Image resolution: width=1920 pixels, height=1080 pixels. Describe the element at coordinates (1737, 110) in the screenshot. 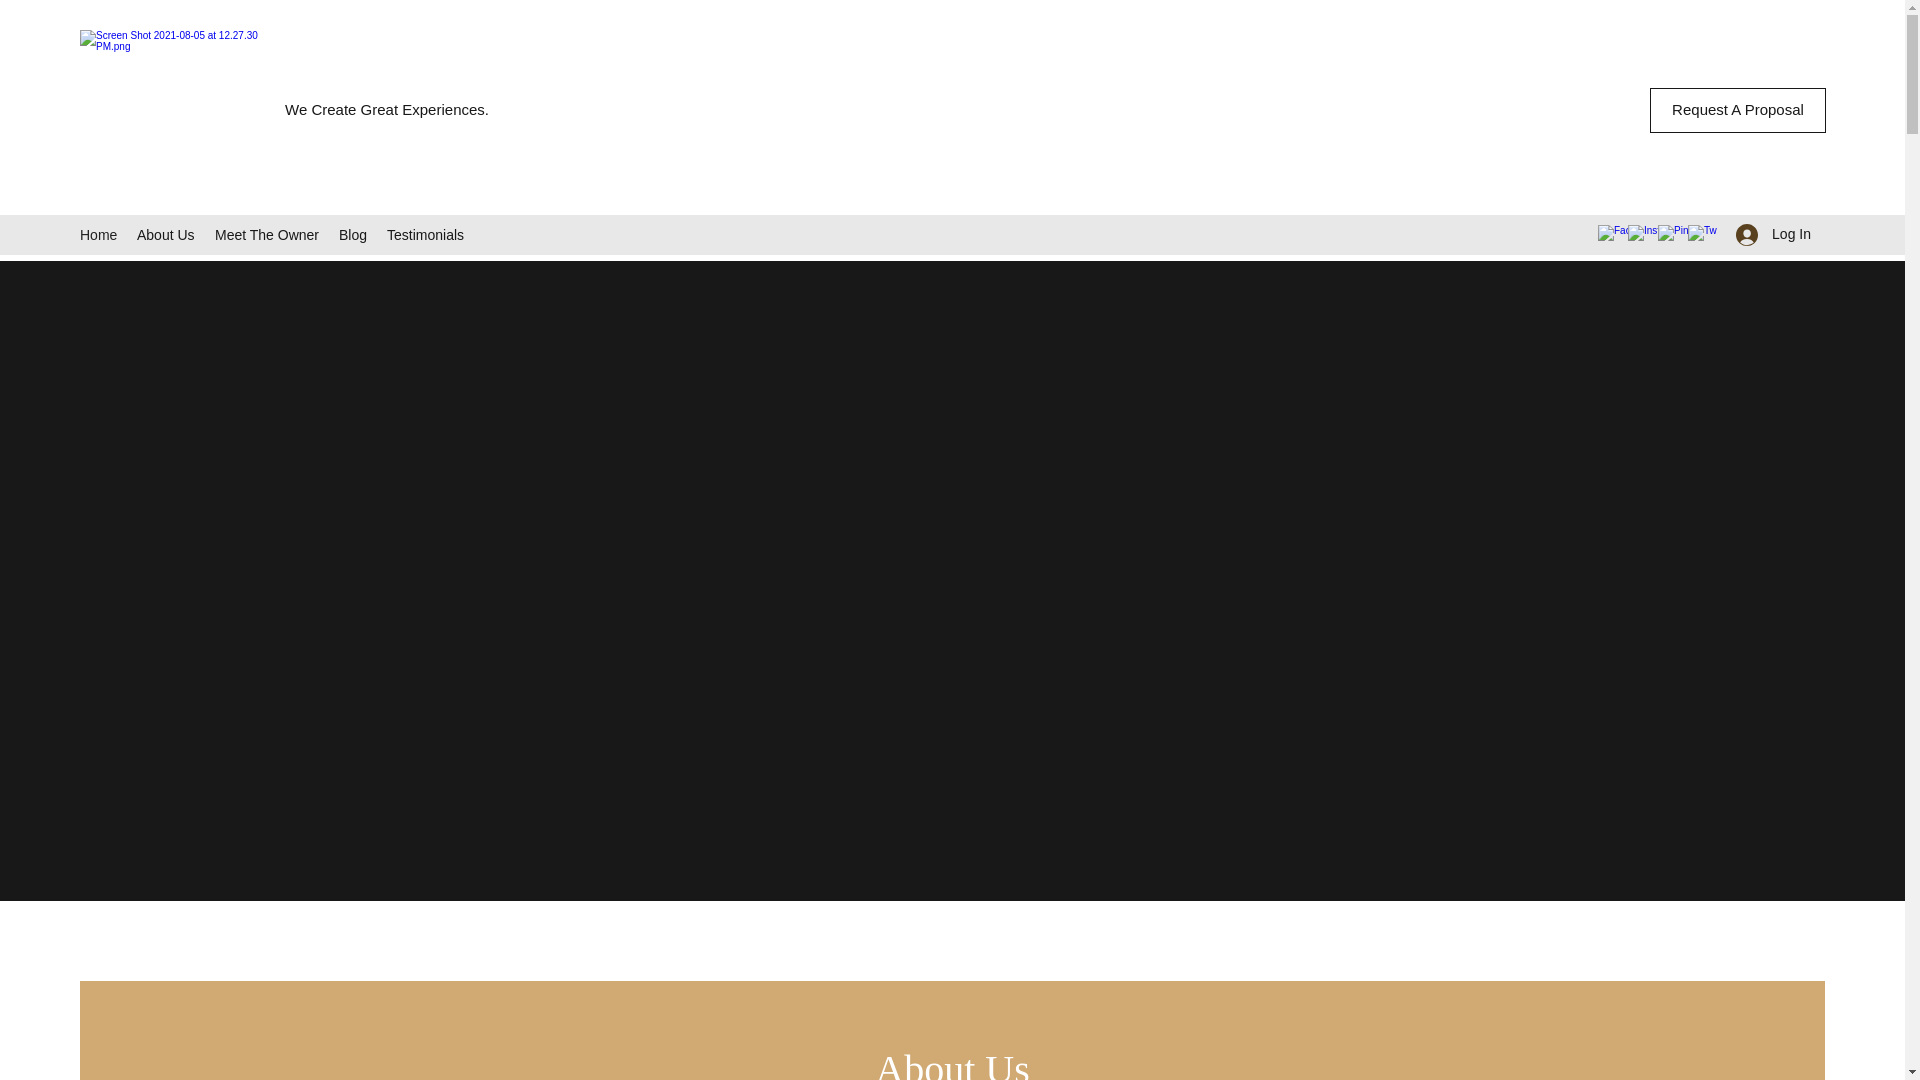

I see `Request A Proposal` at that location.